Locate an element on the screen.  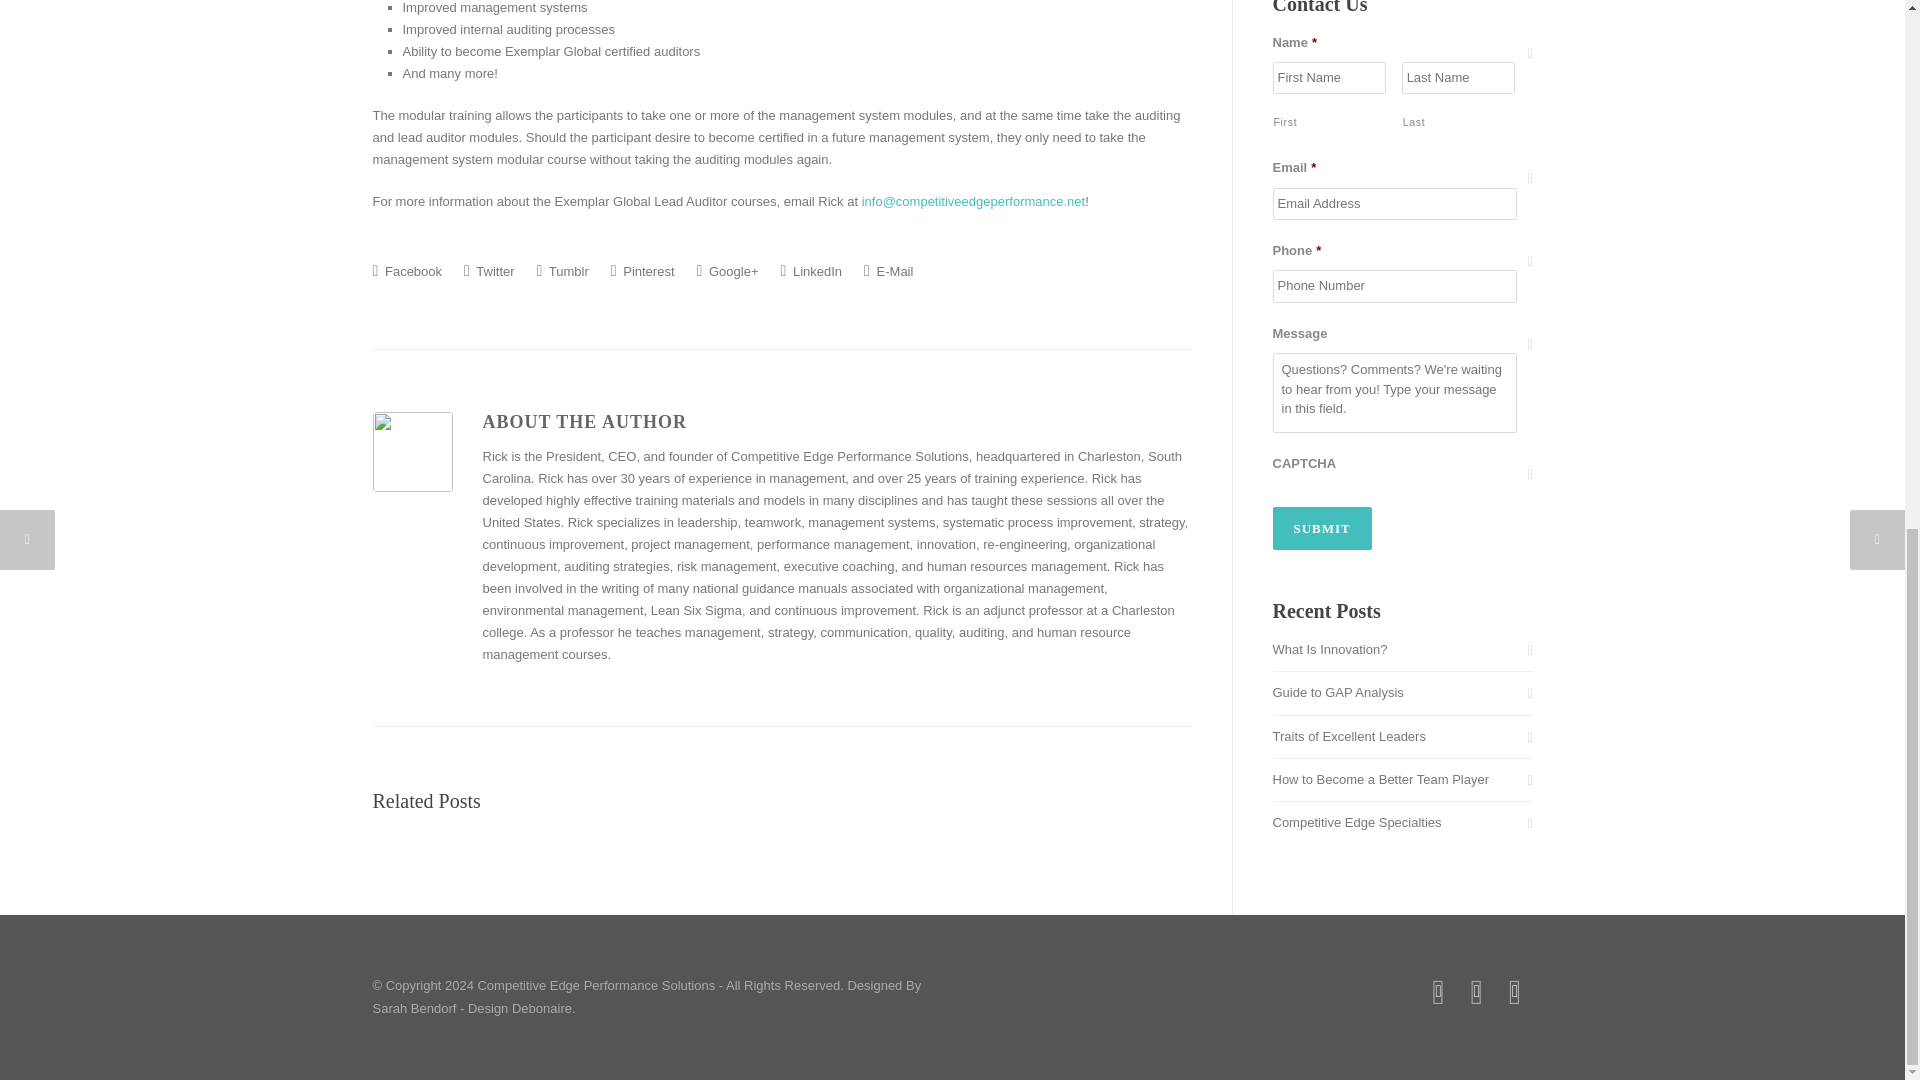
Pinterest is located at coordinates (642, 270).